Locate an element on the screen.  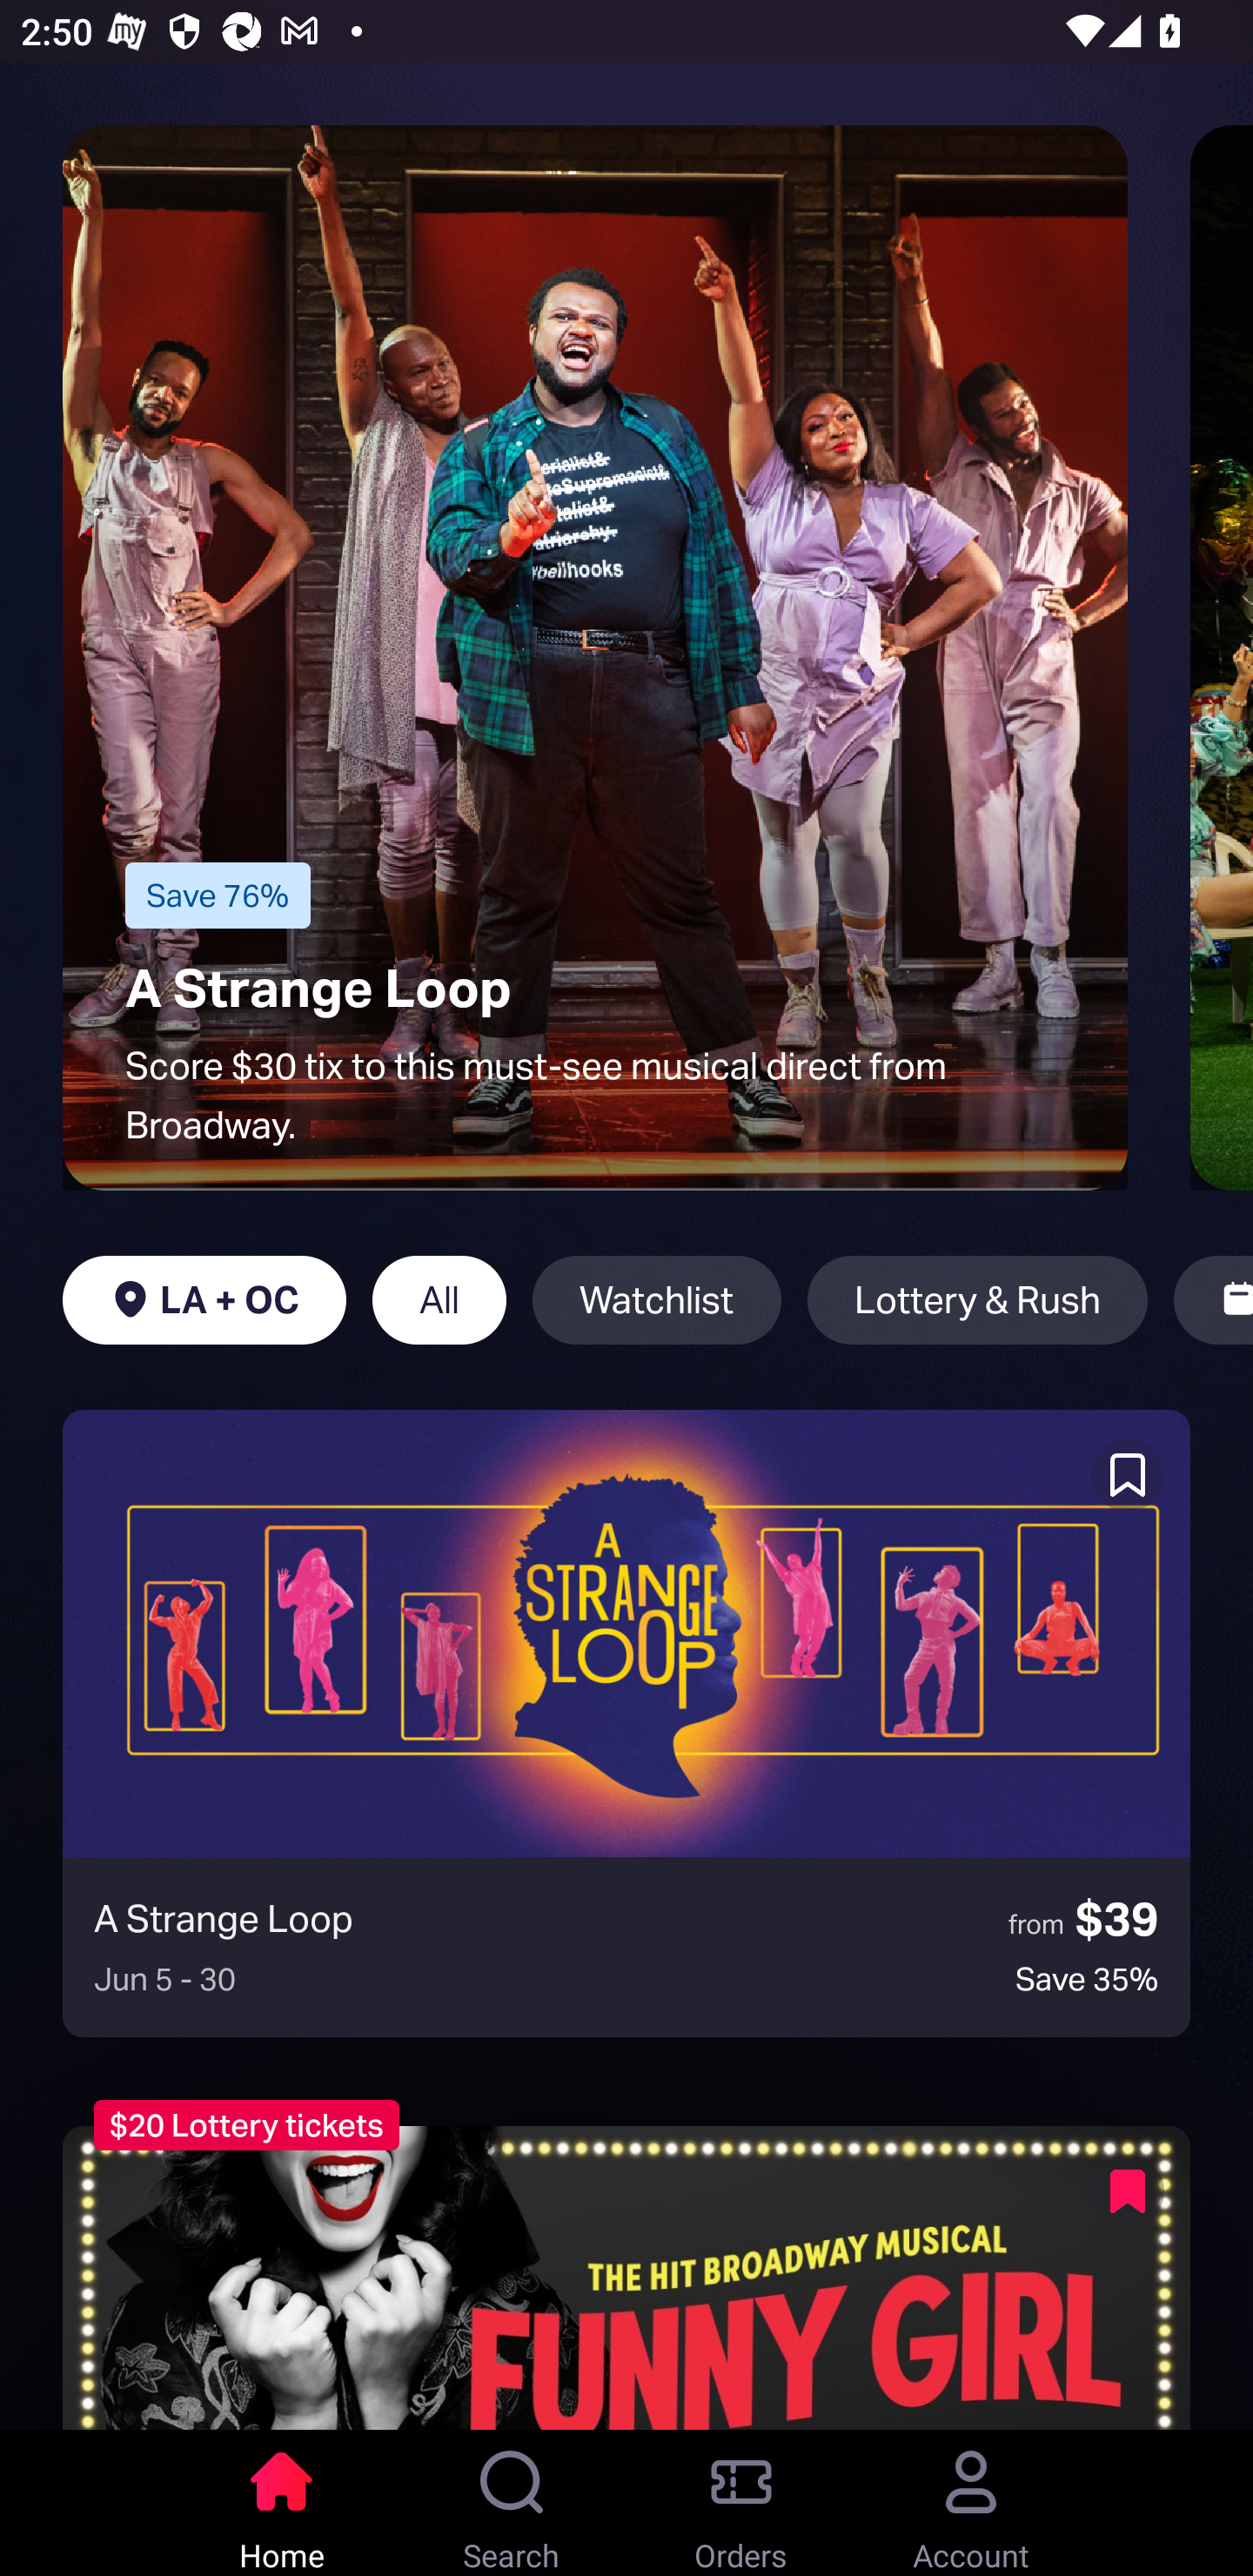
Lottery & Rush is located at coordinates (977, 1300).